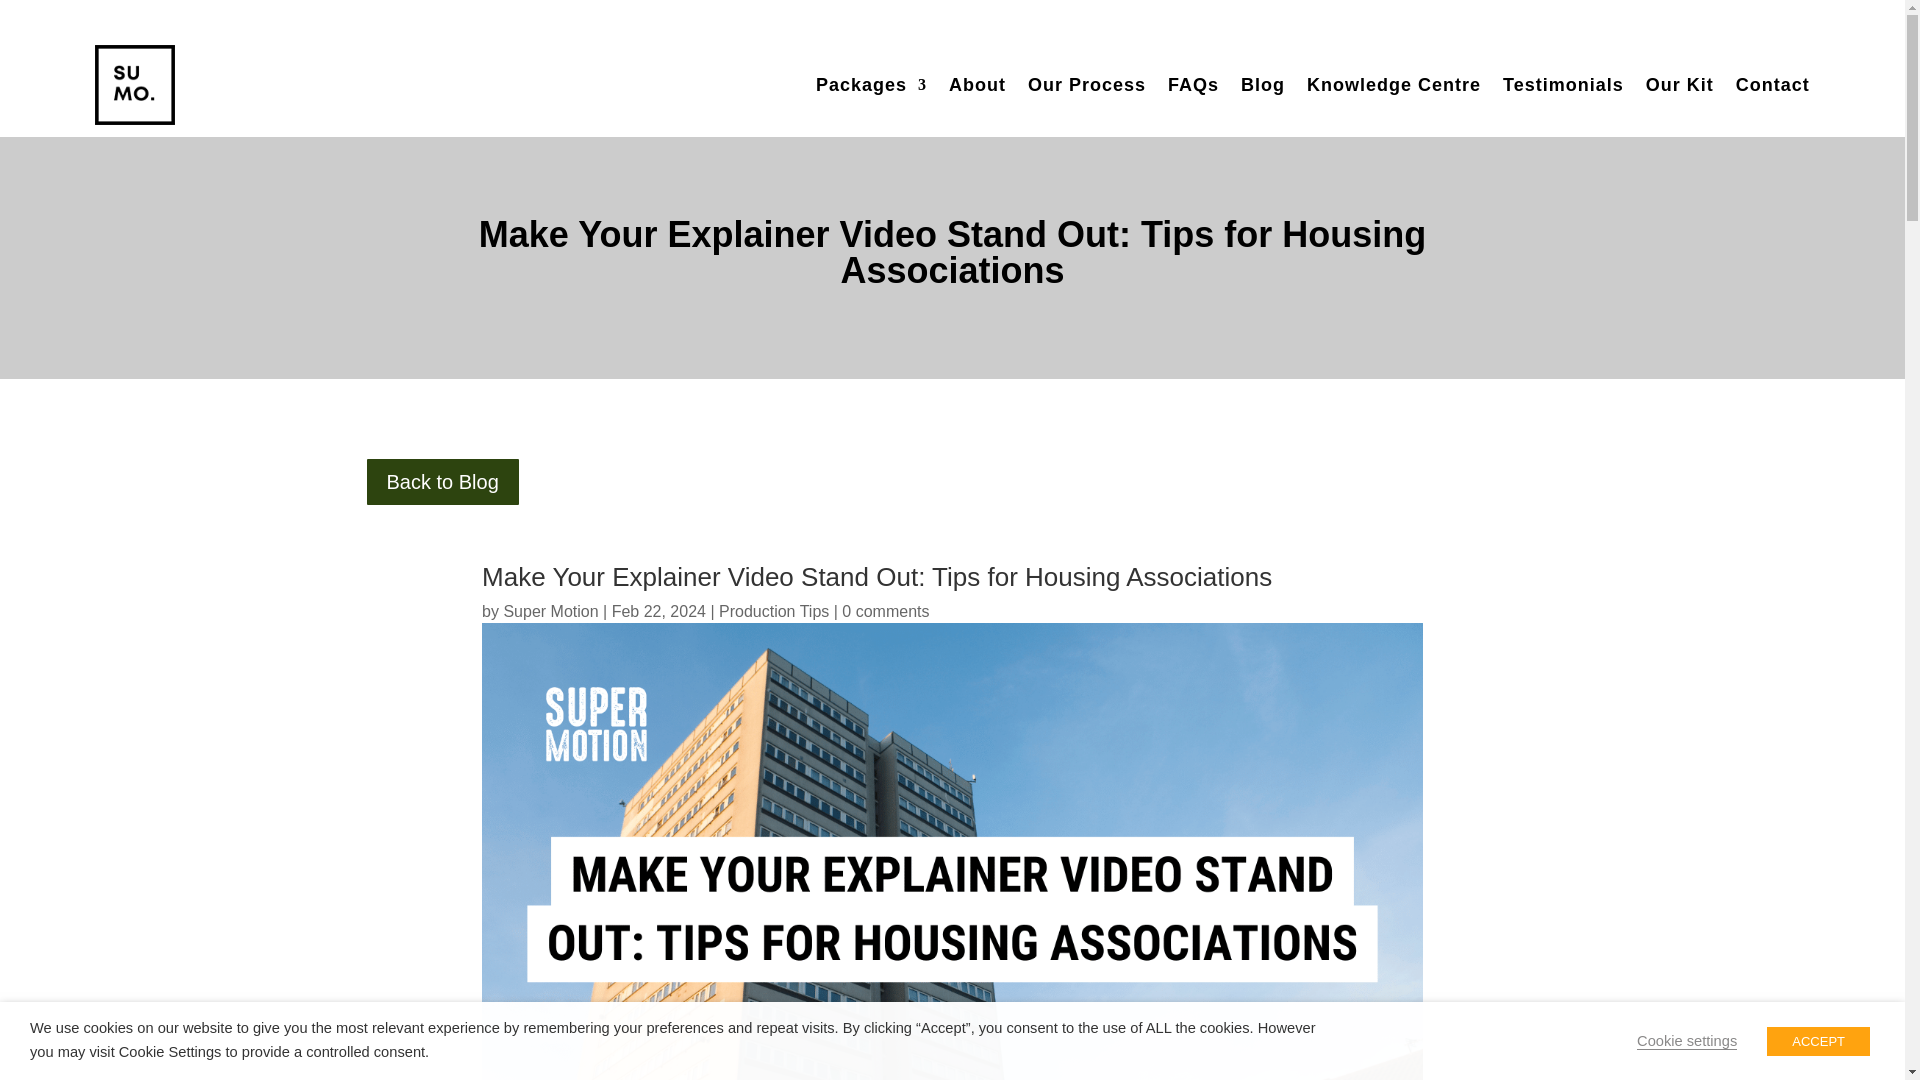  What do you see at coordinates (550, 610) in the screenshot?
I see `Posts by Super Motion` at bounding box center [550, 610].